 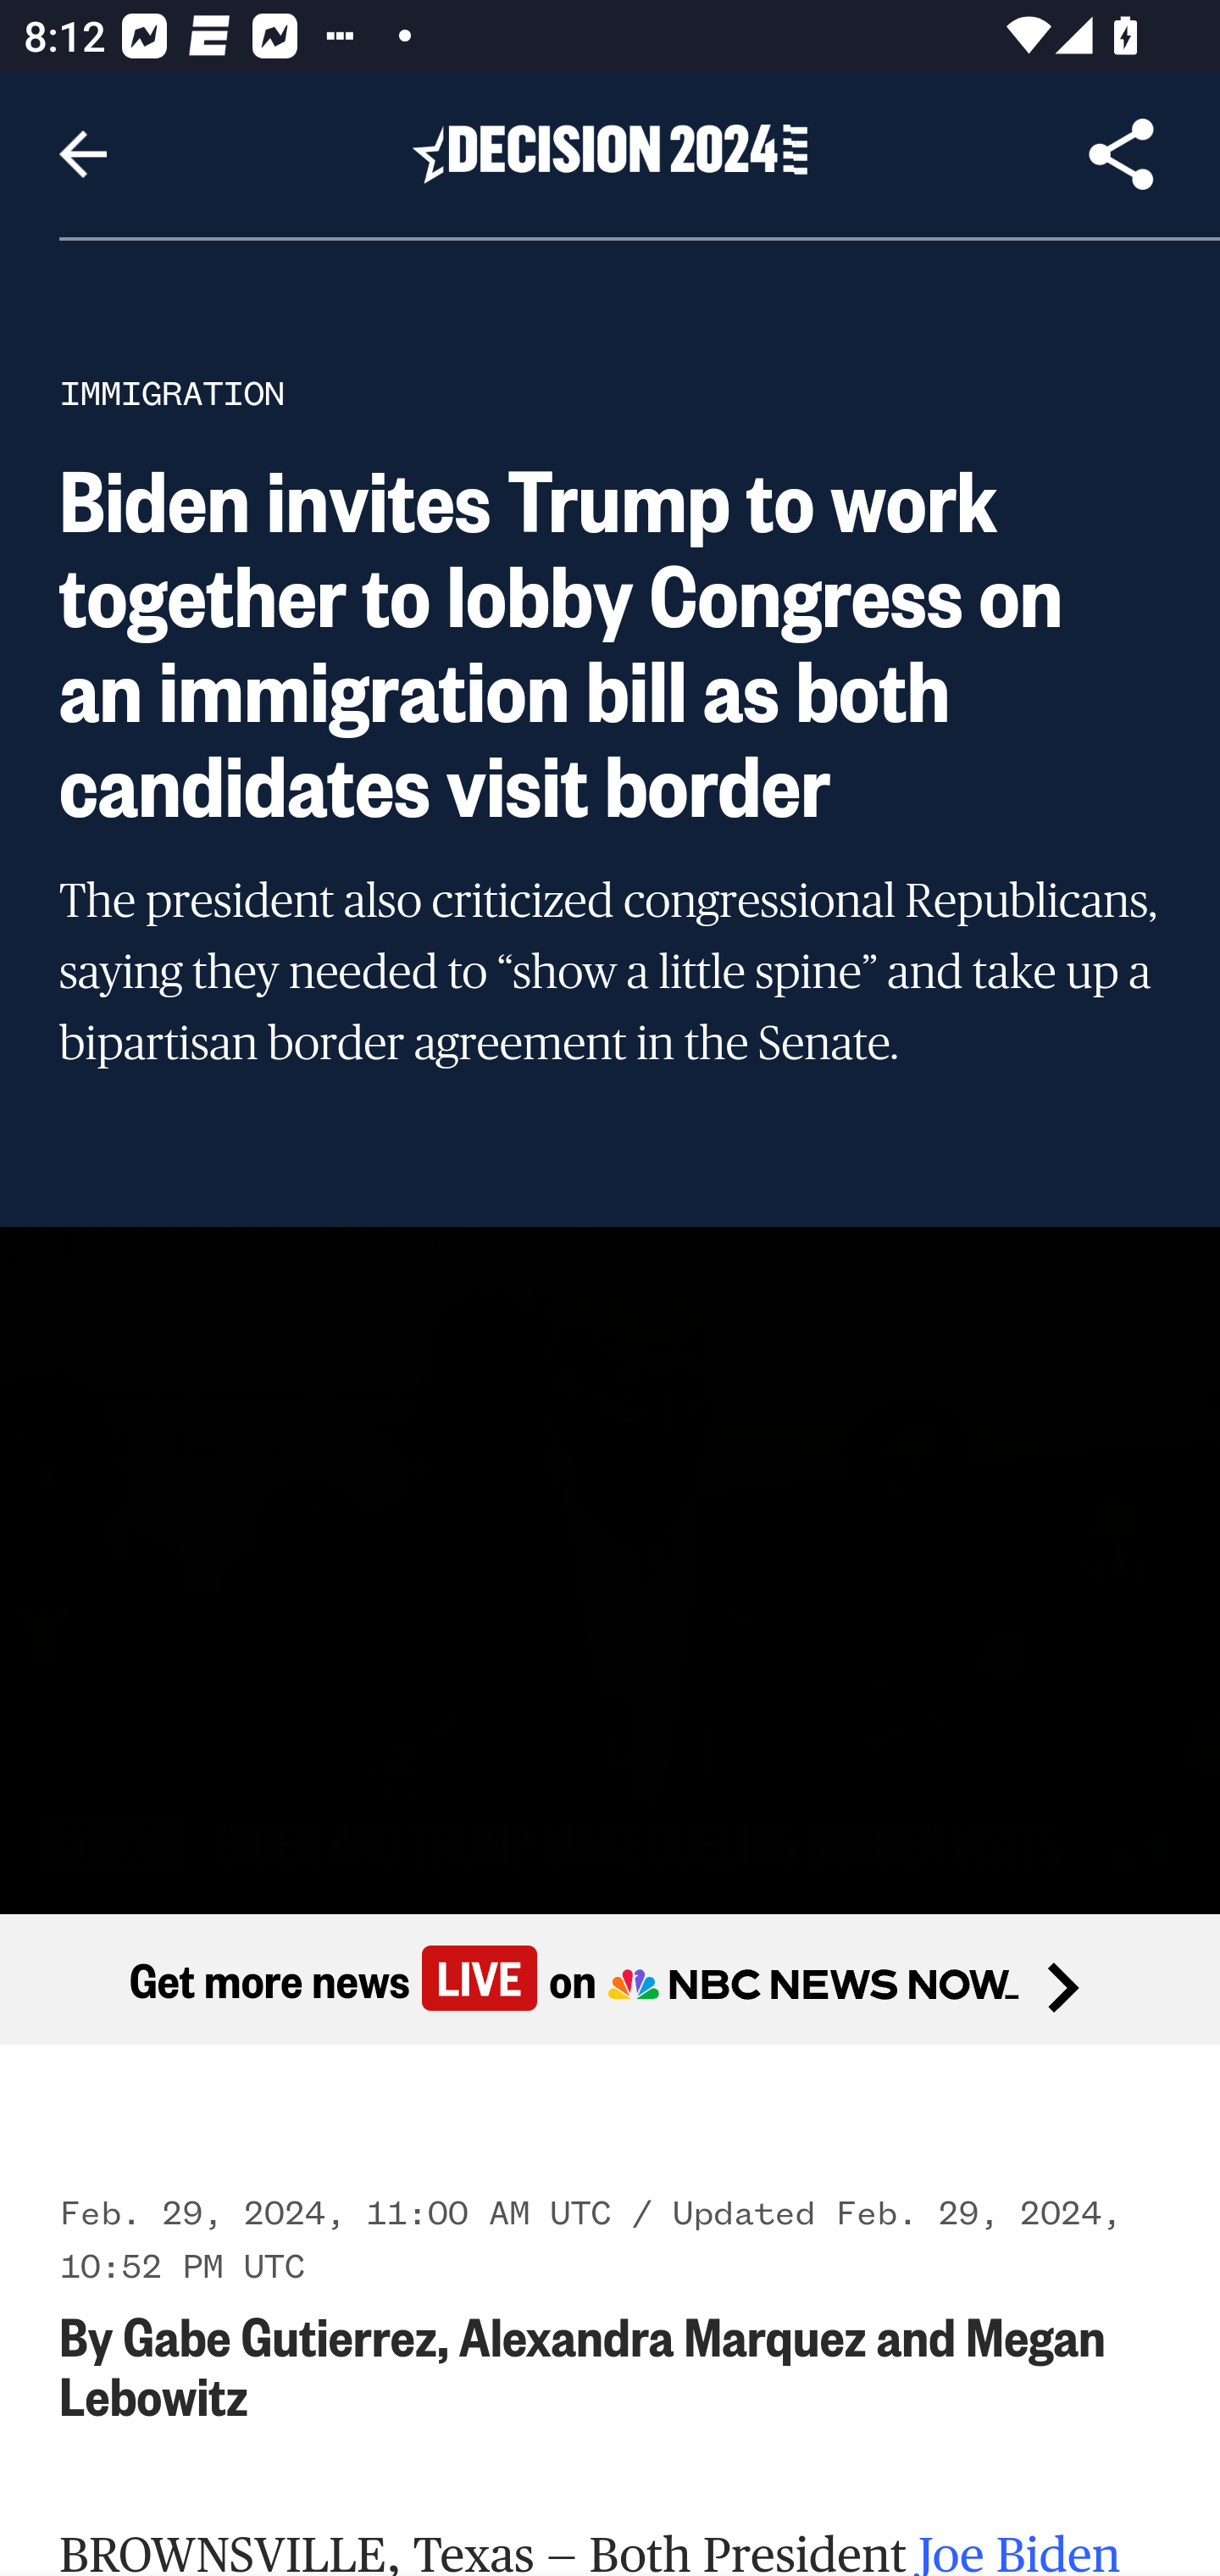 What do you see at coordinates (83, 154) in the screenshot?
I see `Navigate up` at bounding box center [83, 154].